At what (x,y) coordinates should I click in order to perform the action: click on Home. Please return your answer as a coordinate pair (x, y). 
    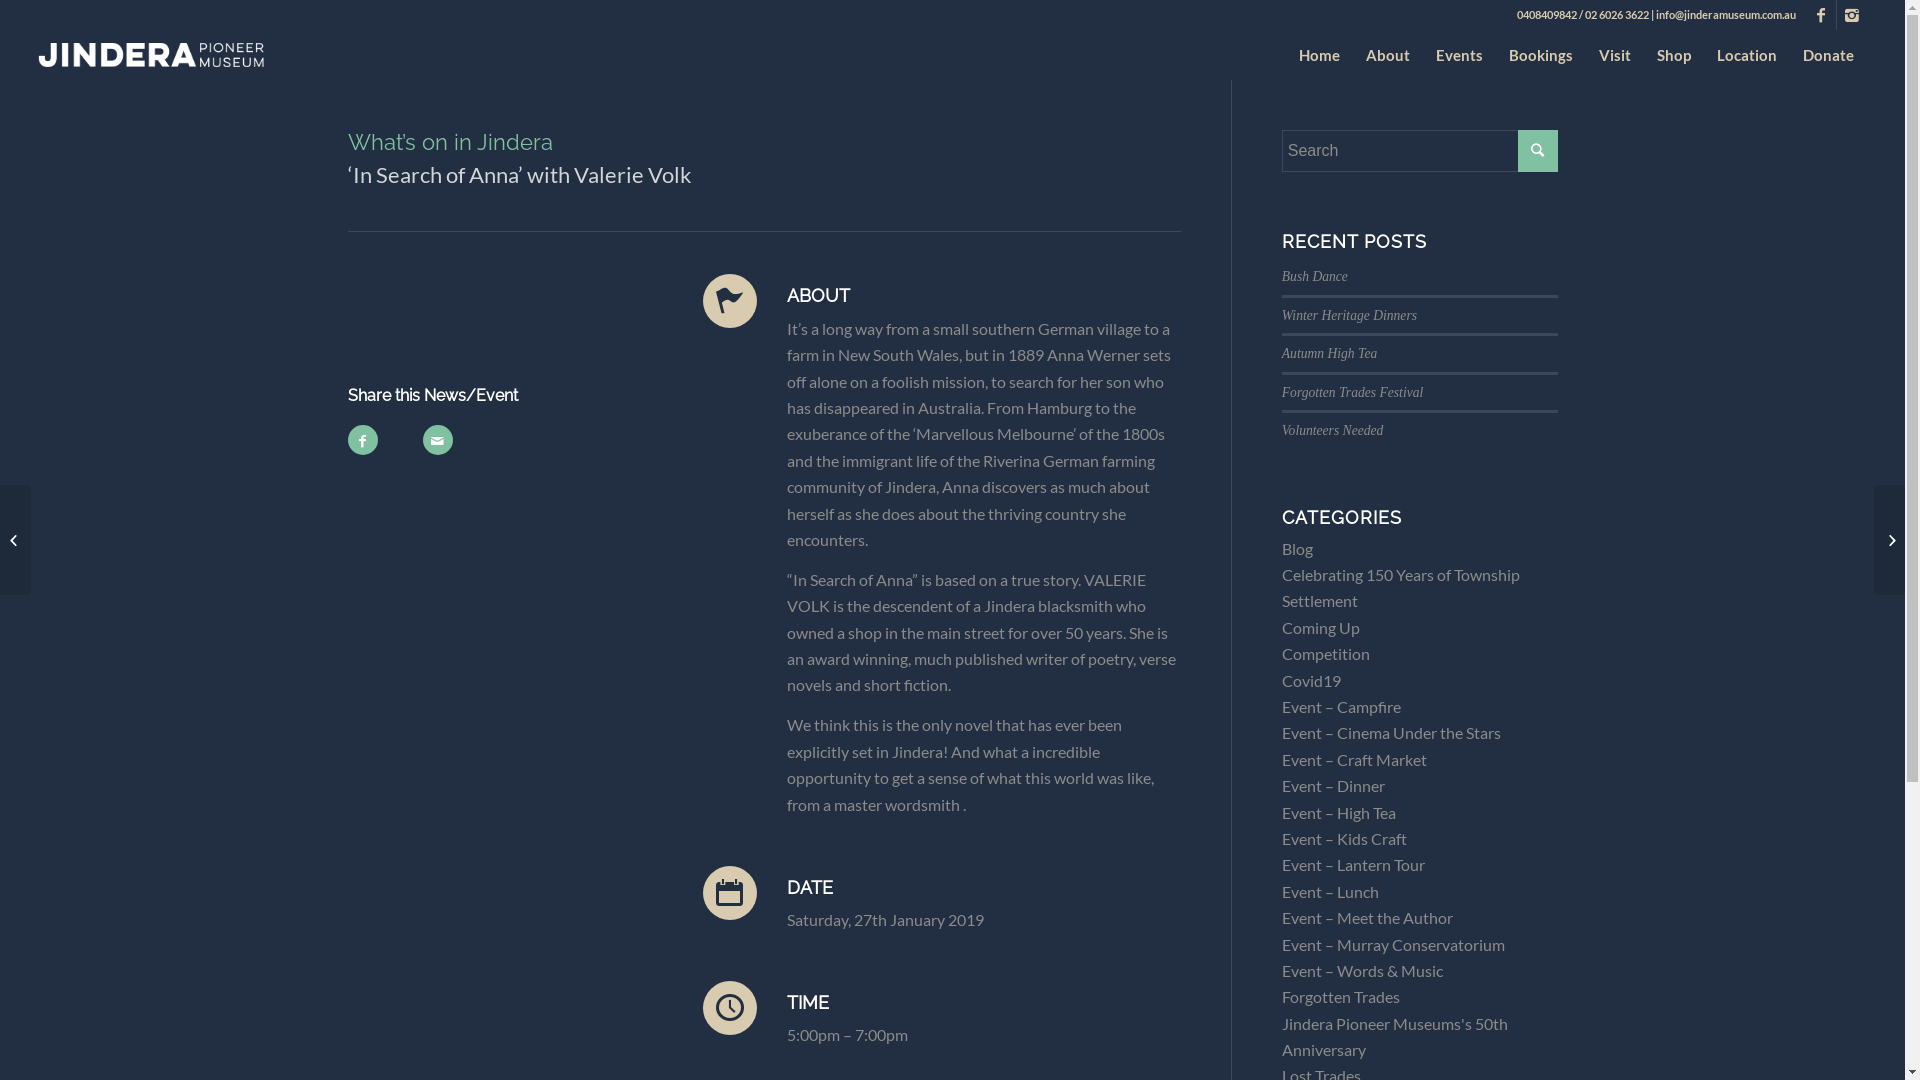
    Looking at the image, I should click on (1320, 55).